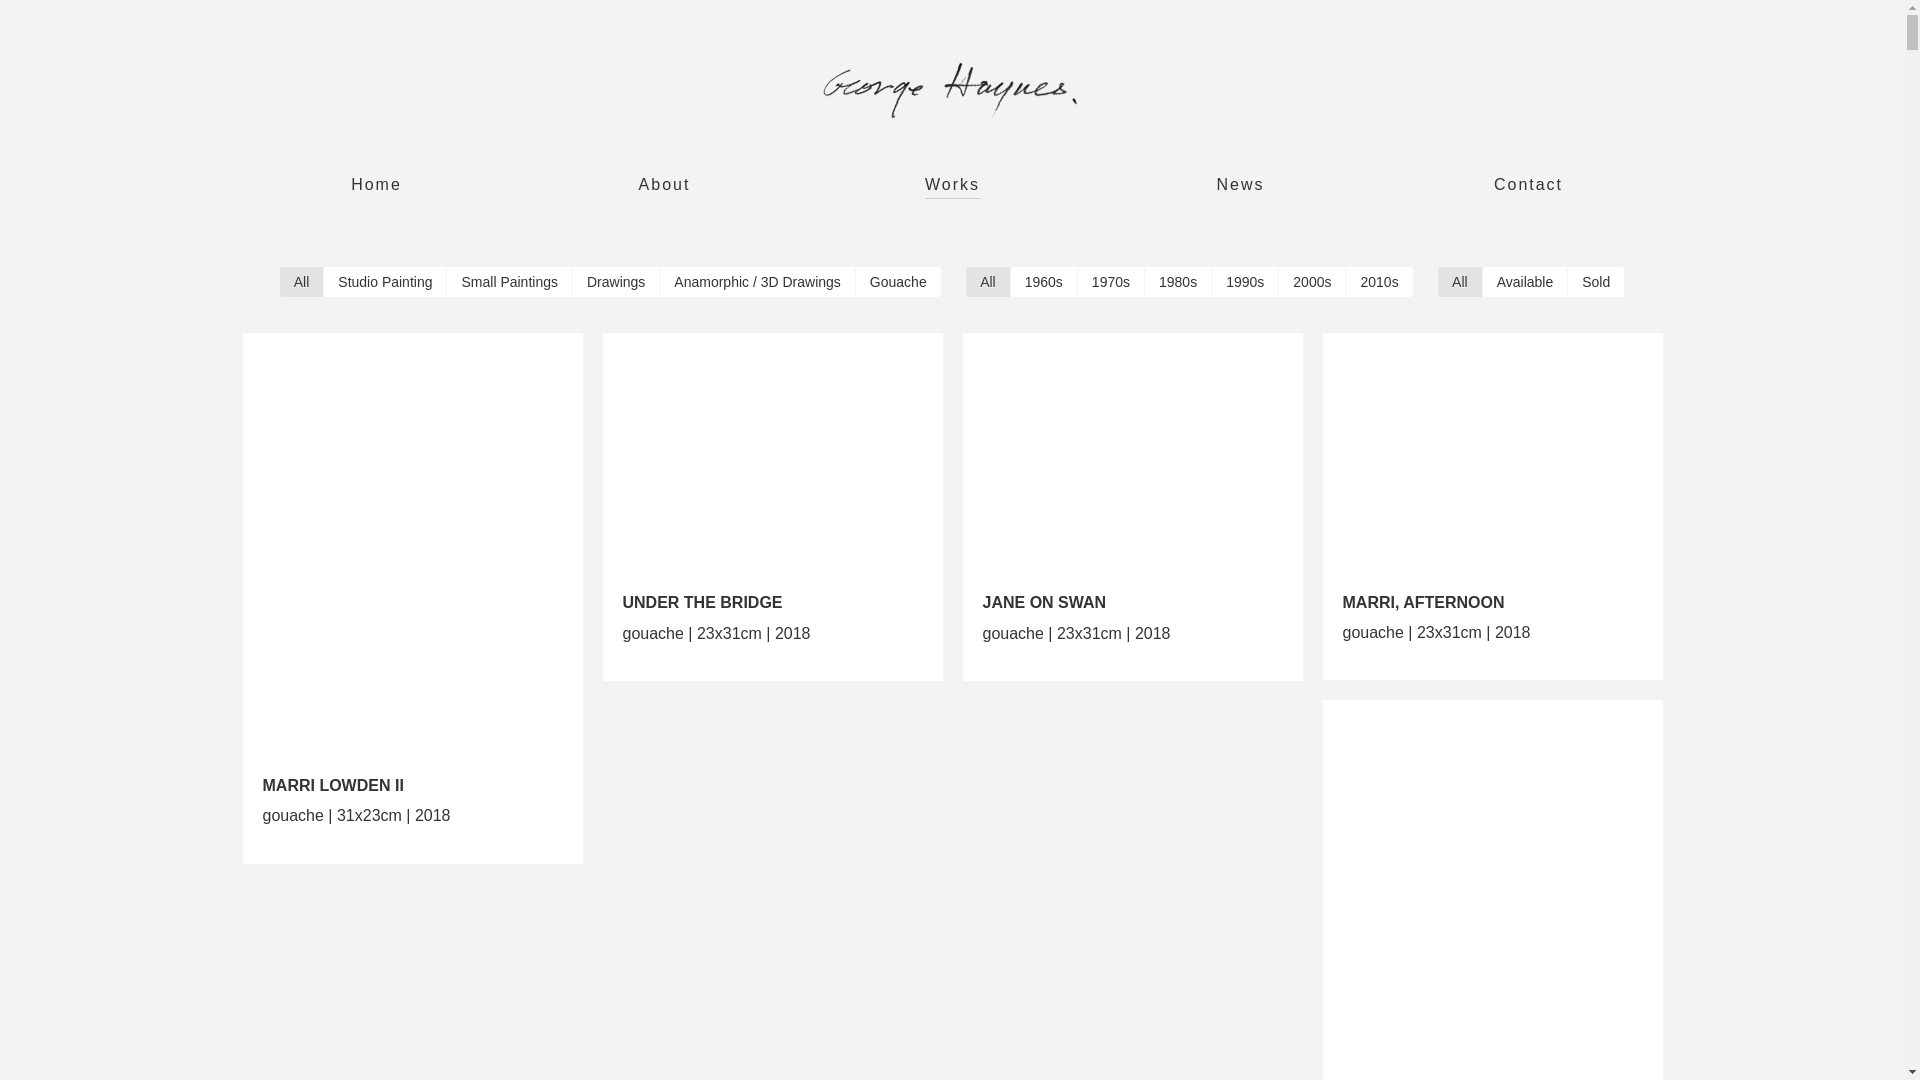 The width and height of the screenshot is (1920, 1080). Describe the element at coordinates (302, 282) in the screenshot. I see `All` at that location.